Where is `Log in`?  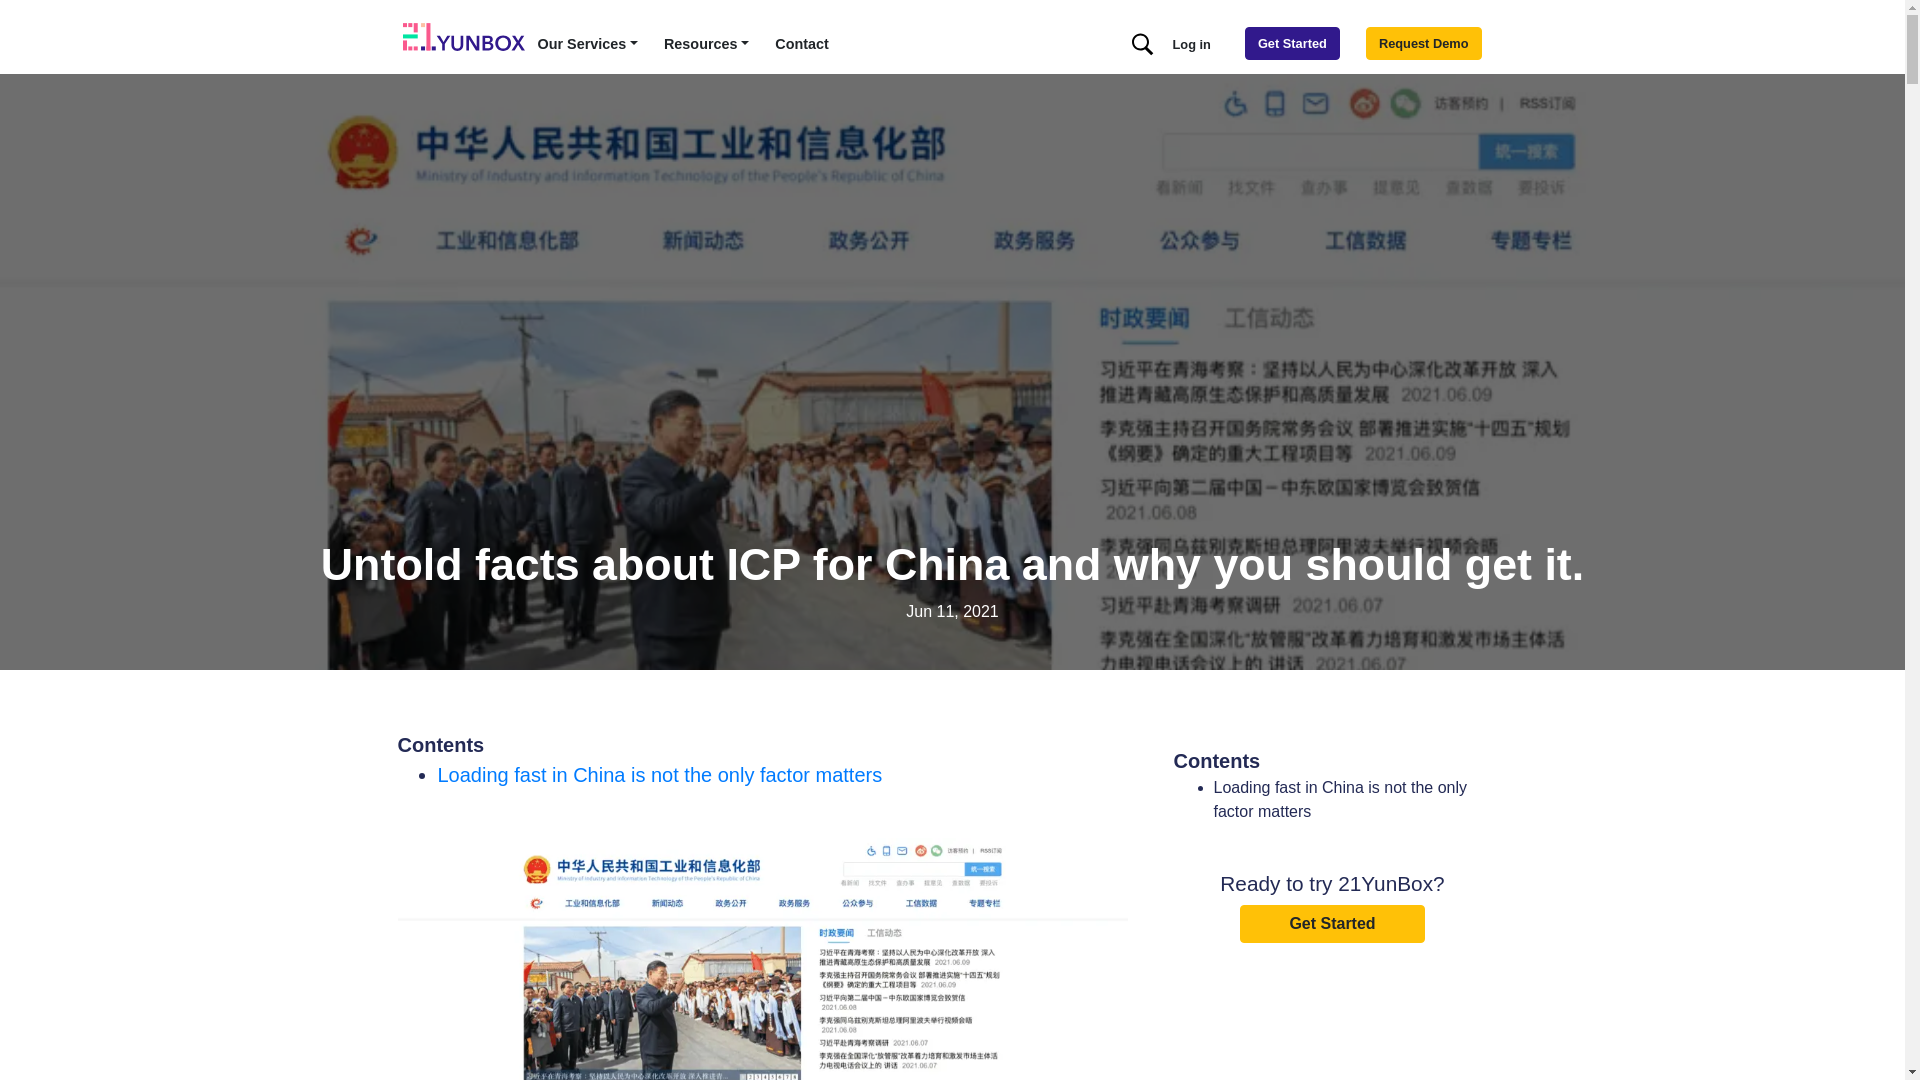 Log in is located at coordinates (1192, 44).